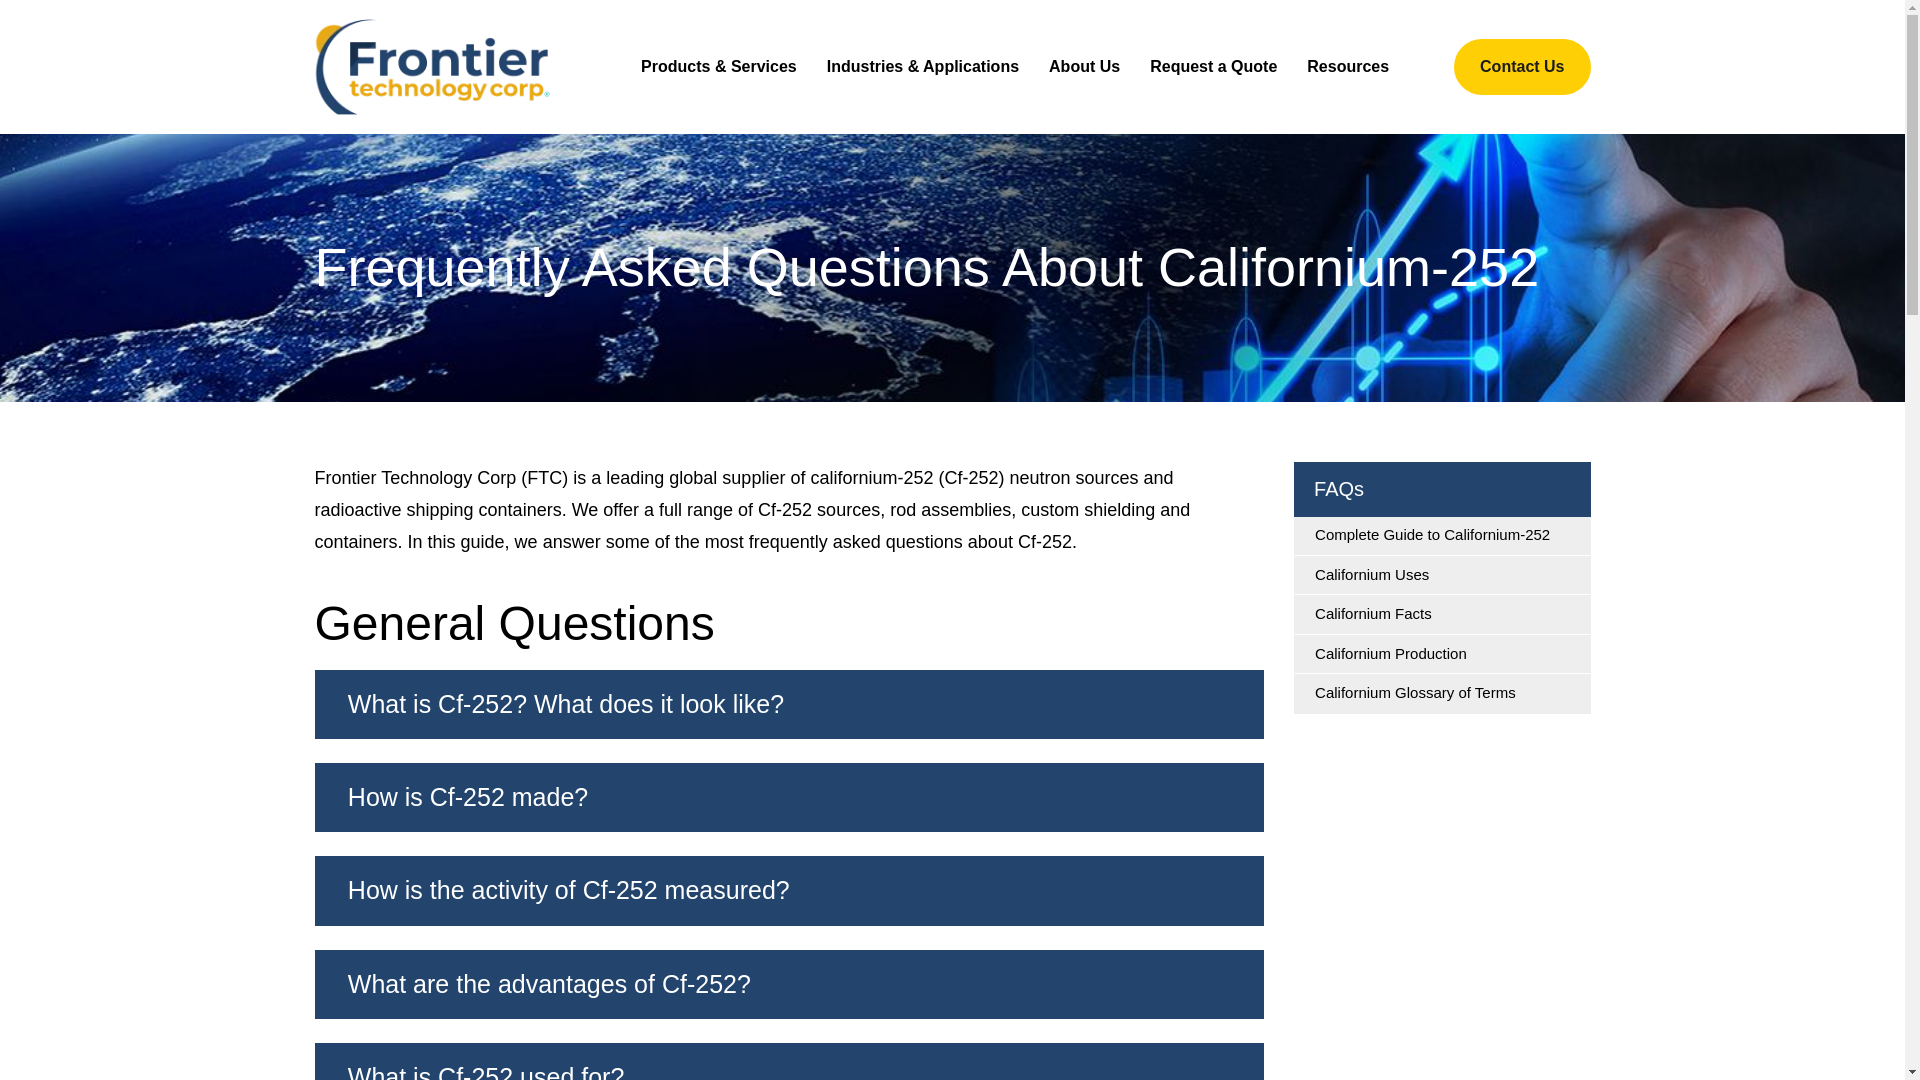  What do you see at coordinates (1213, 66) in the screenshot?
I see `Request a Quote` at bounding box center [1213, 66].